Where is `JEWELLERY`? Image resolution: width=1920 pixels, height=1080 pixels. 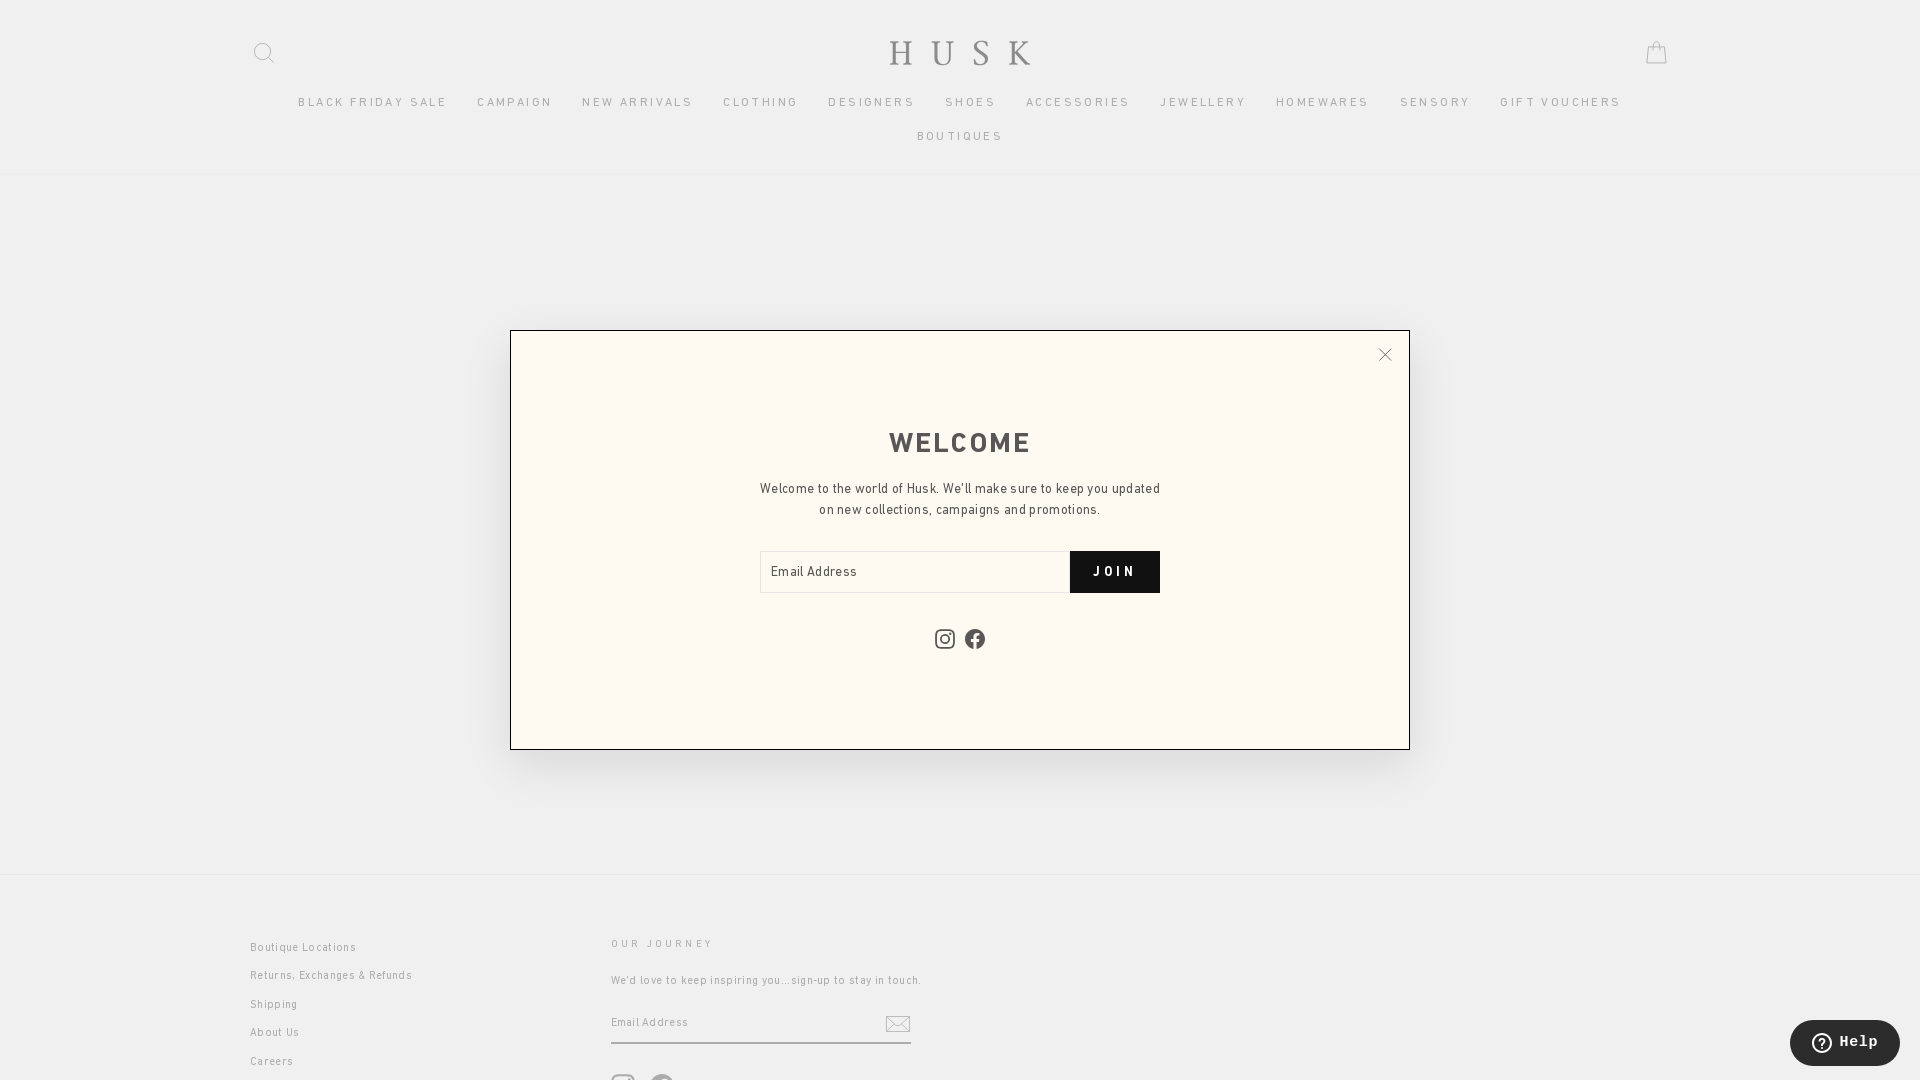 JEWELLERY is located at coordinates (1203, 103).